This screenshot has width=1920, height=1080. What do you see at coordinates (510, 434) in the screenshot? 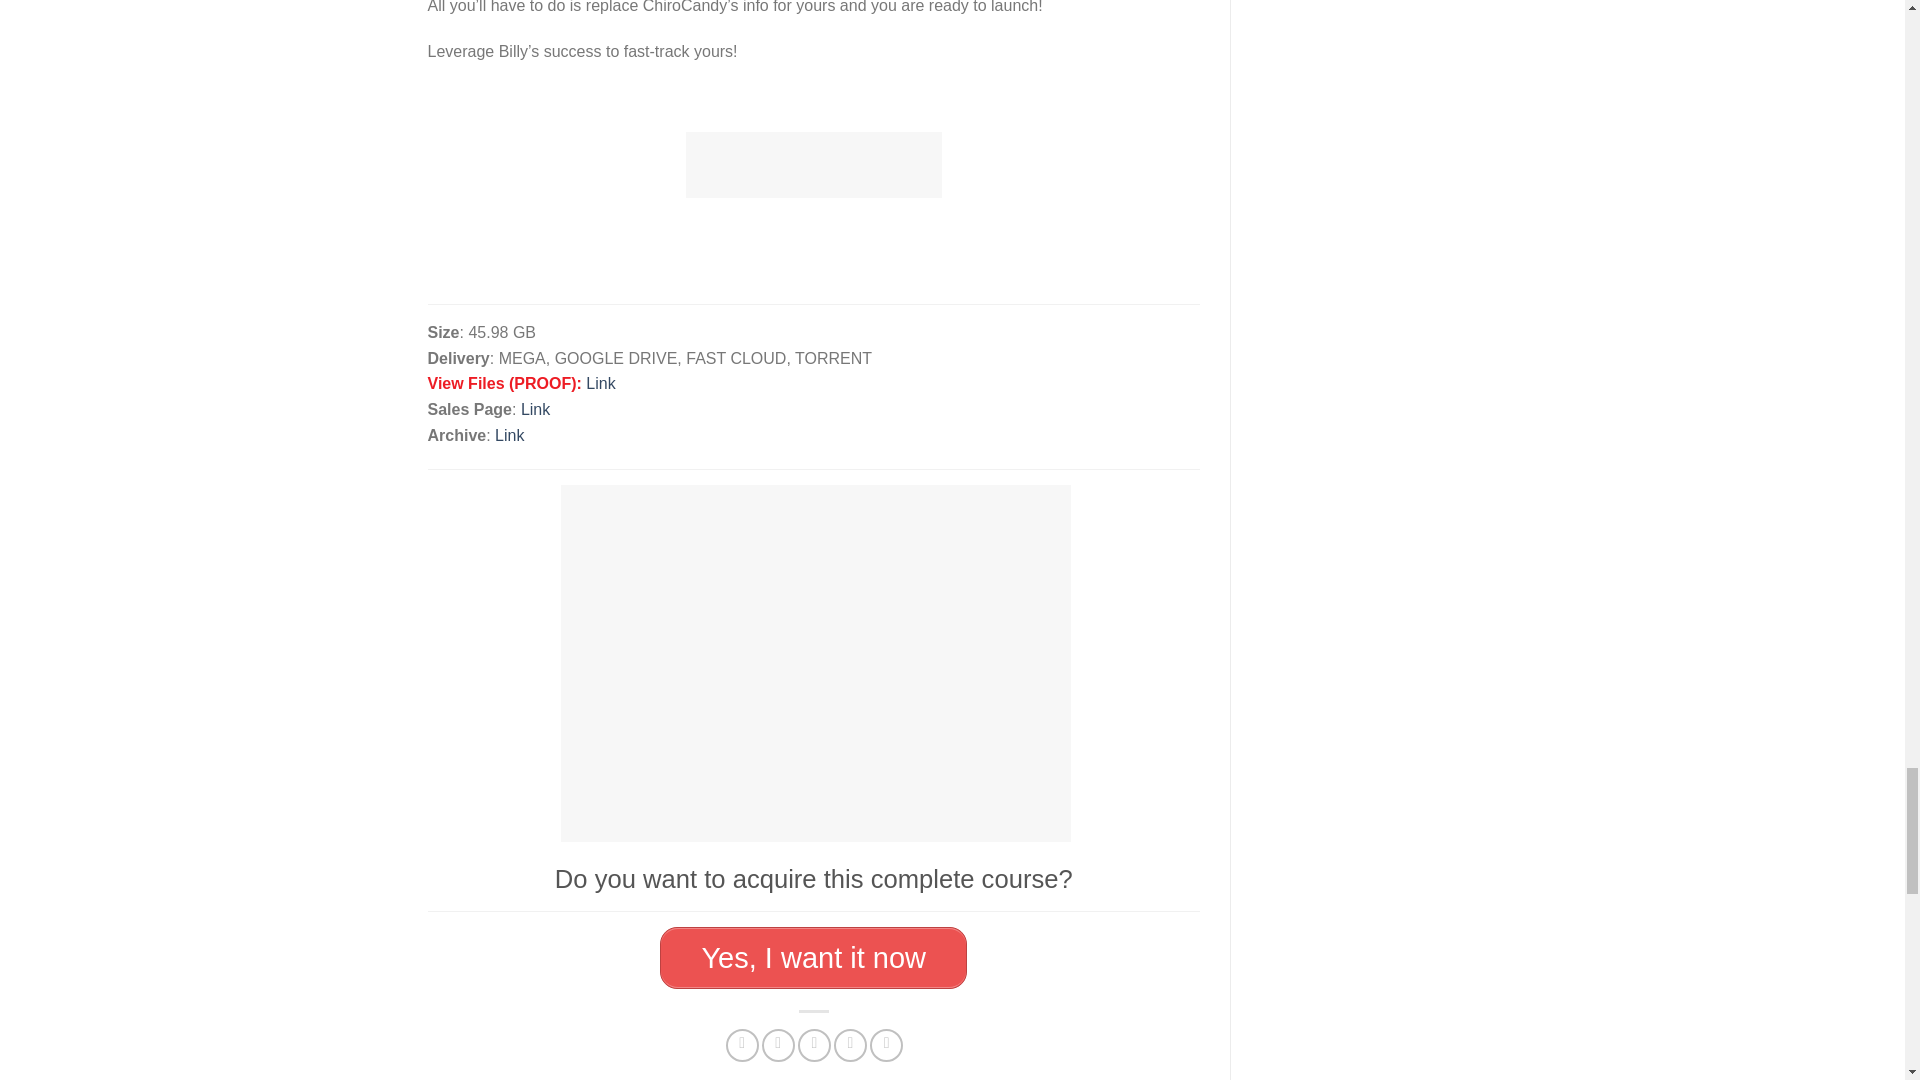
I see `Link` at bounding box center [510, 434].